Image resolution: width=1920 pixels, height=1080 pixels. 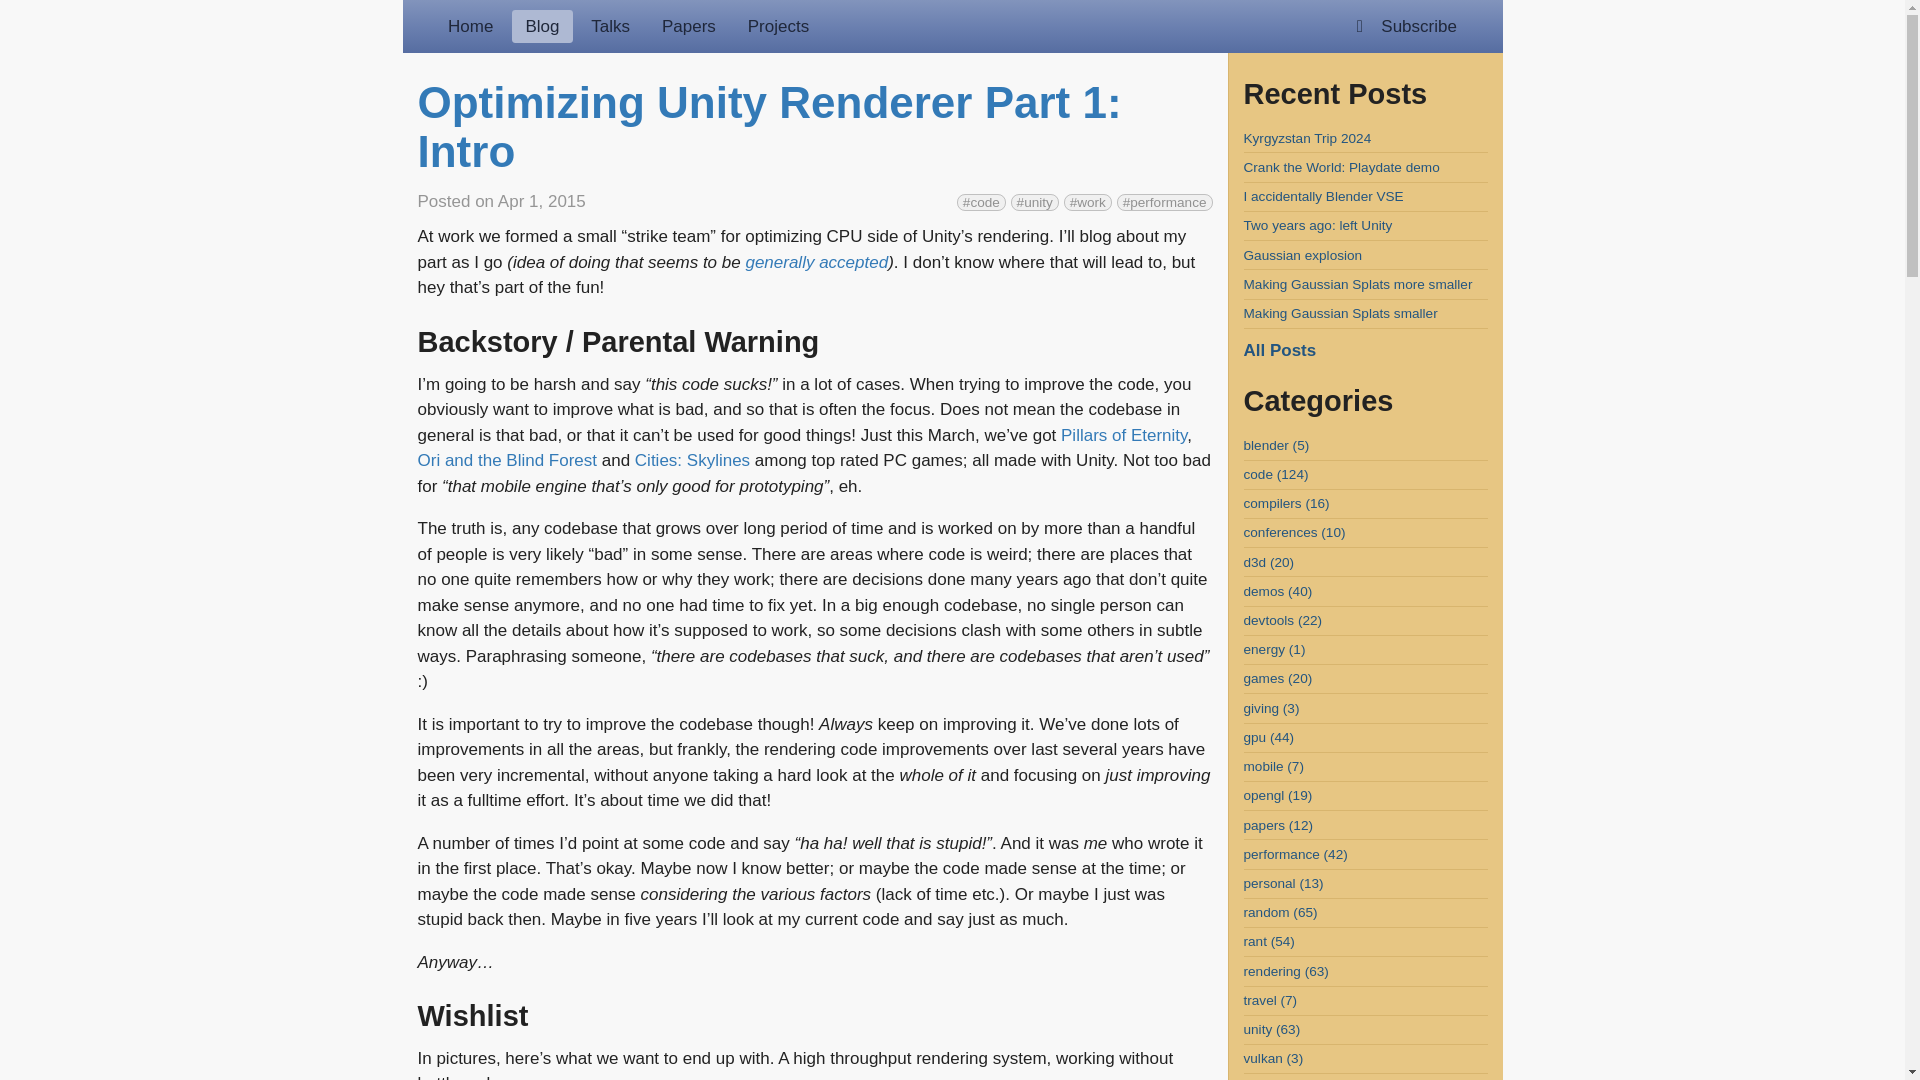 I want to click on Crank the World: Playdate demo, so click(x=1342, y=166).